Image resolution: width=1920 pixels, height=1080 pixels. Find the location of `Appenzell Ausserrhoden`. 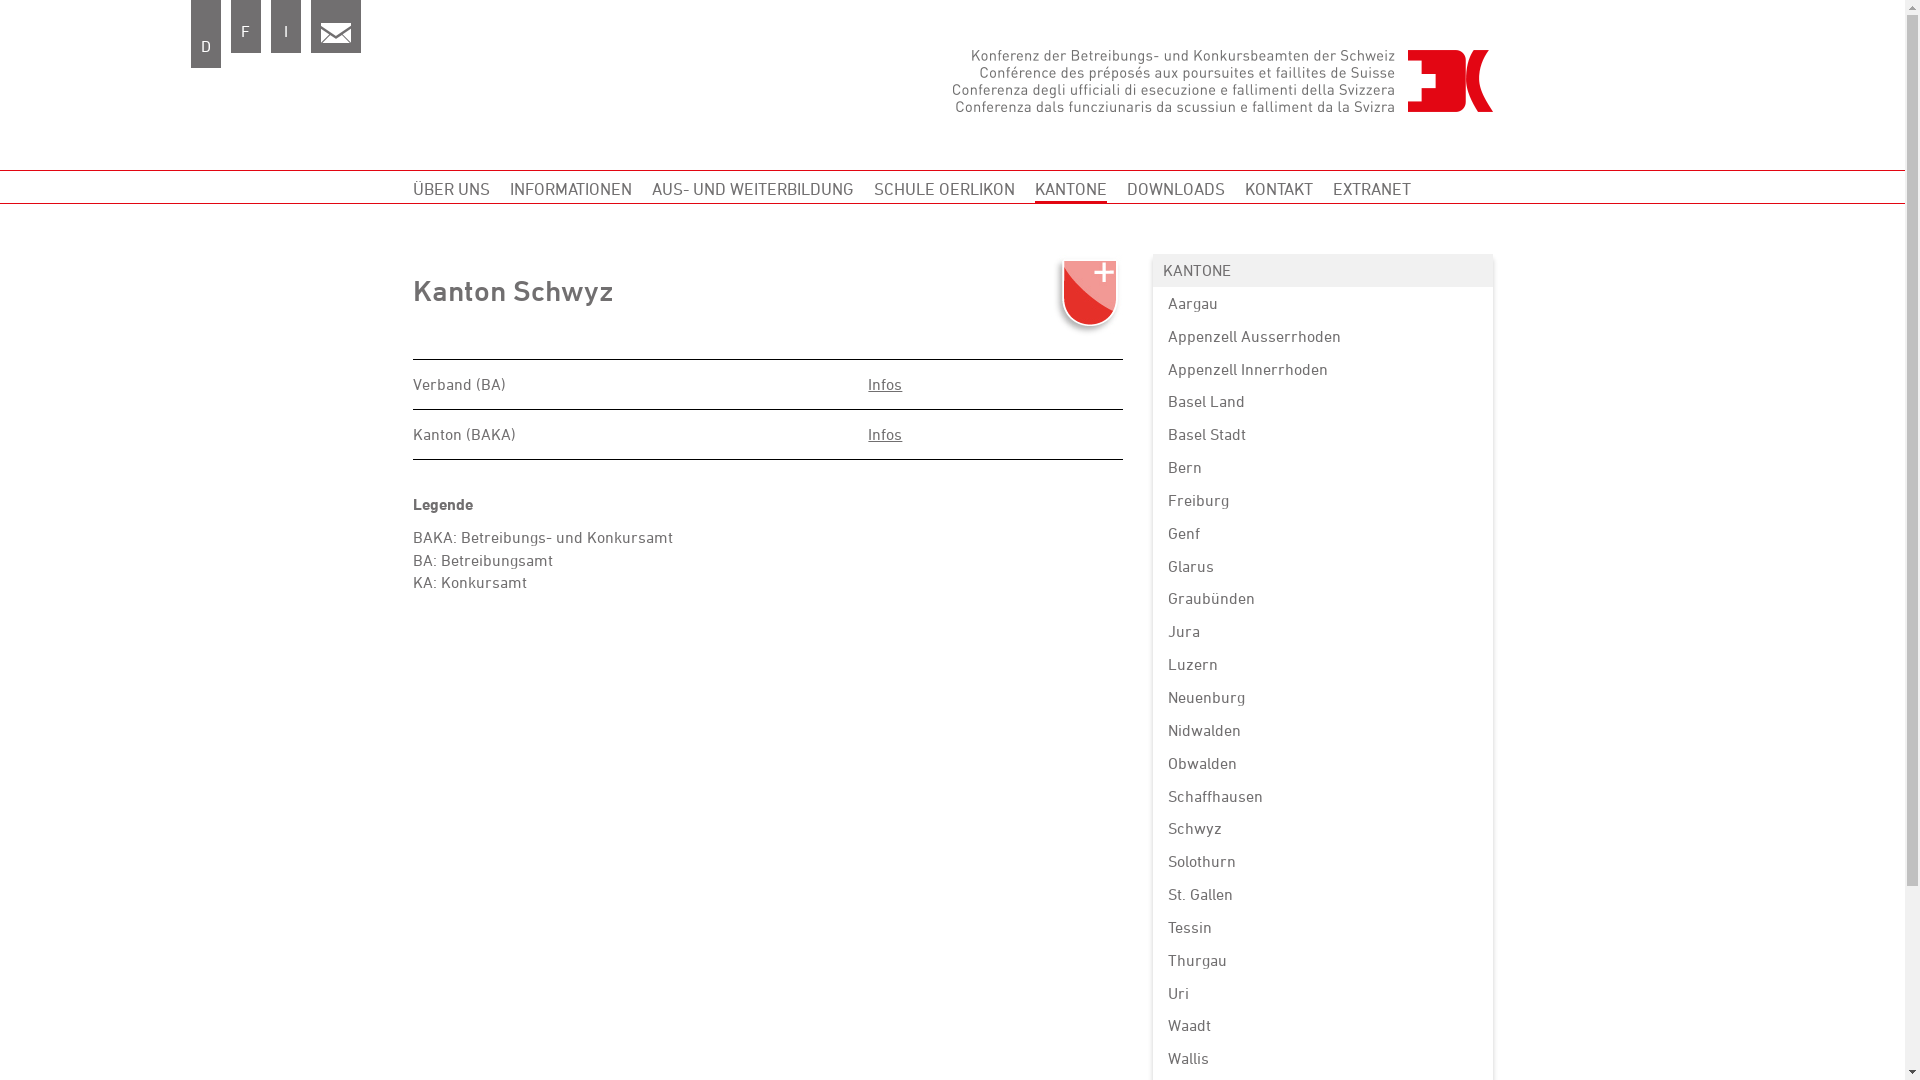

Appenzell Ausserrhoden is located at coordinates (1323, 336).